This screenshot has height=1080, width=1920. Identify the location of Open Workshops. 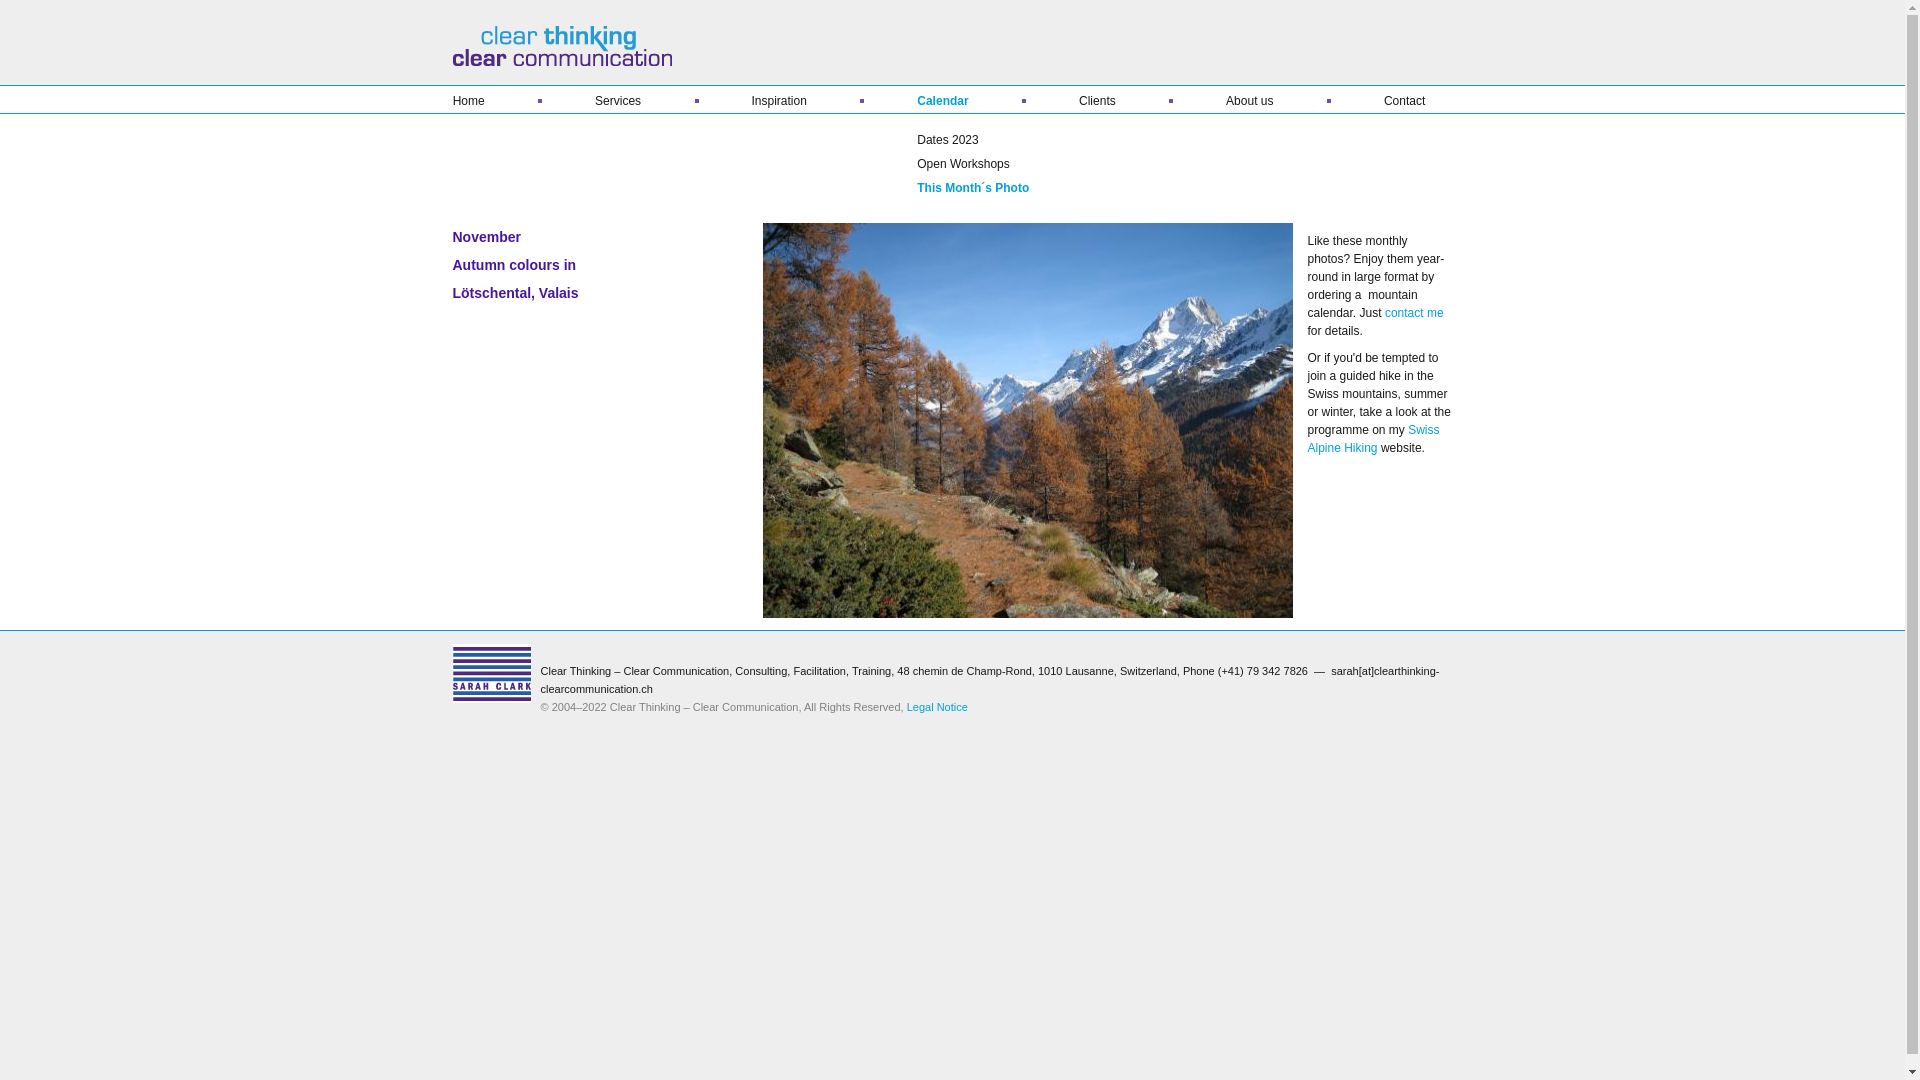
(992, 164).